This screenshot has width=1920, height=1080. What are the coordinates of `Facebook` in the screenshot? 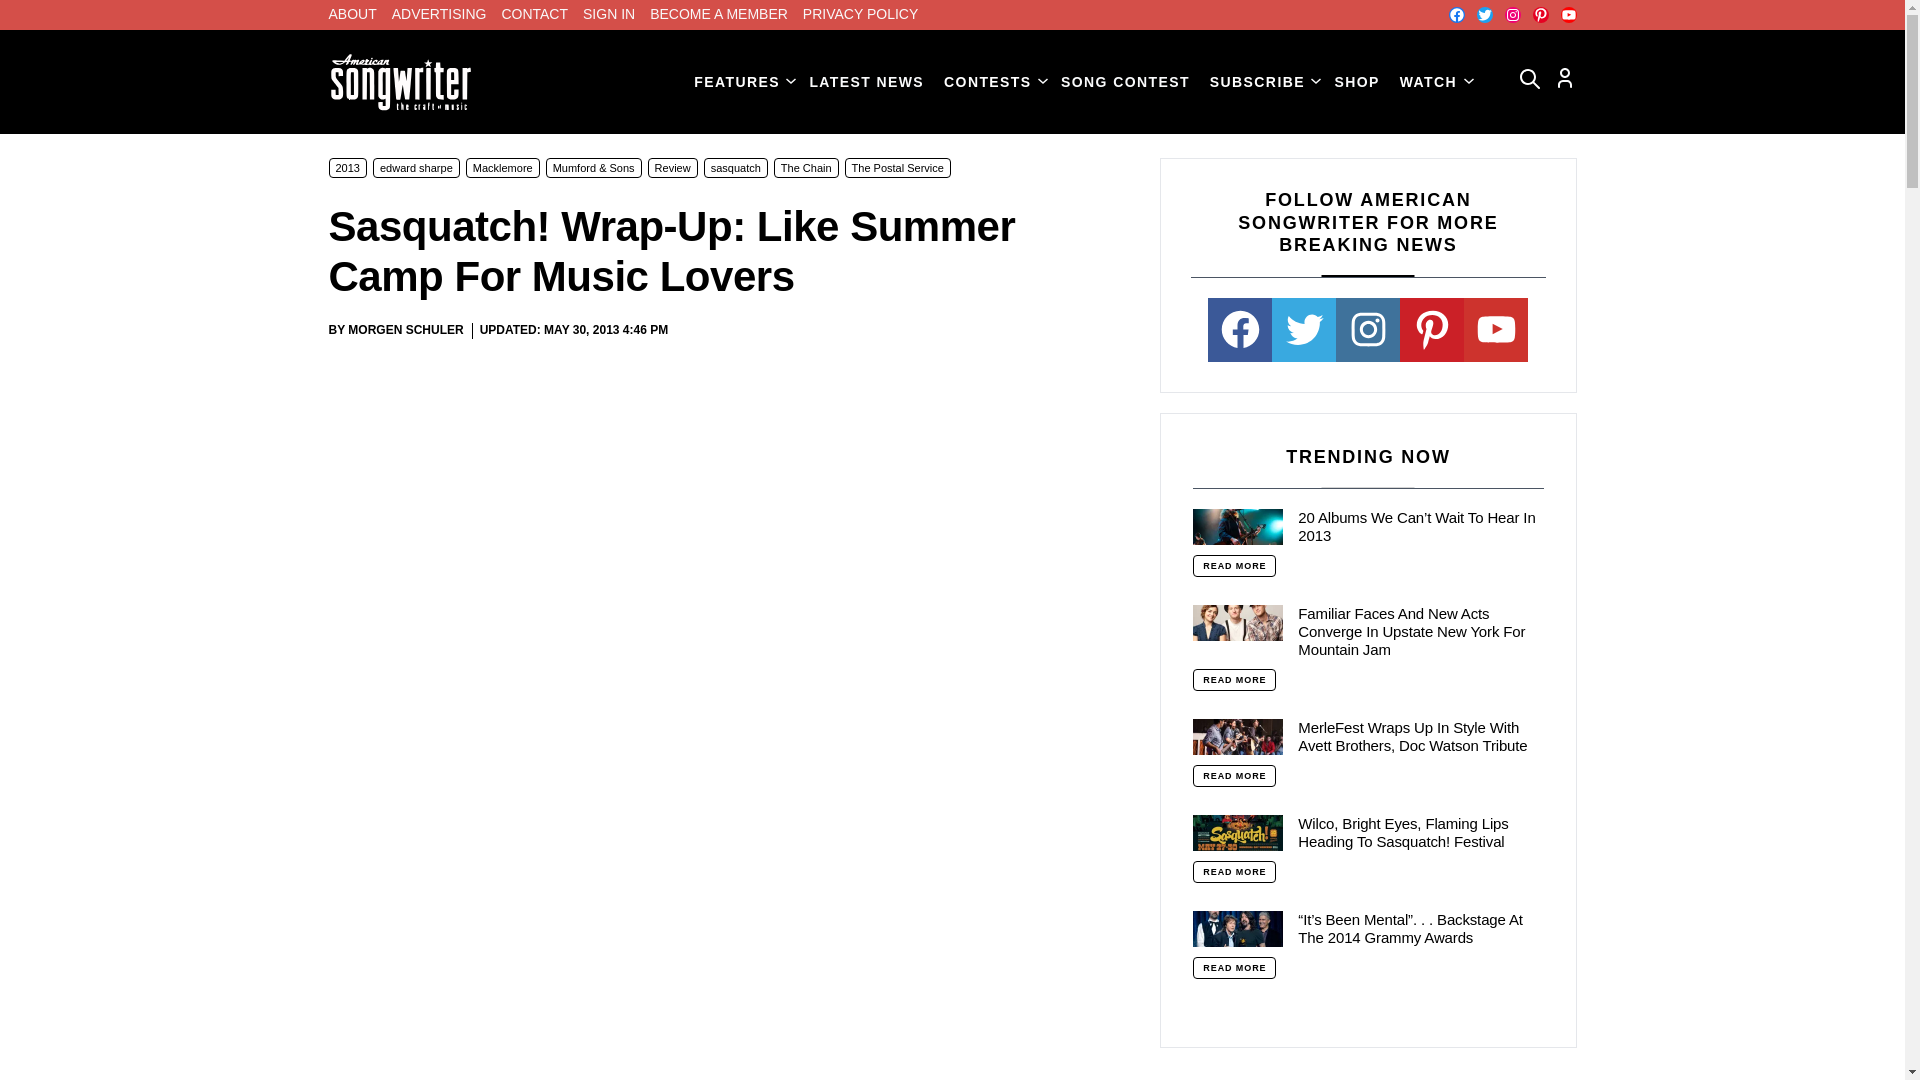 It's located at (1455, 14).